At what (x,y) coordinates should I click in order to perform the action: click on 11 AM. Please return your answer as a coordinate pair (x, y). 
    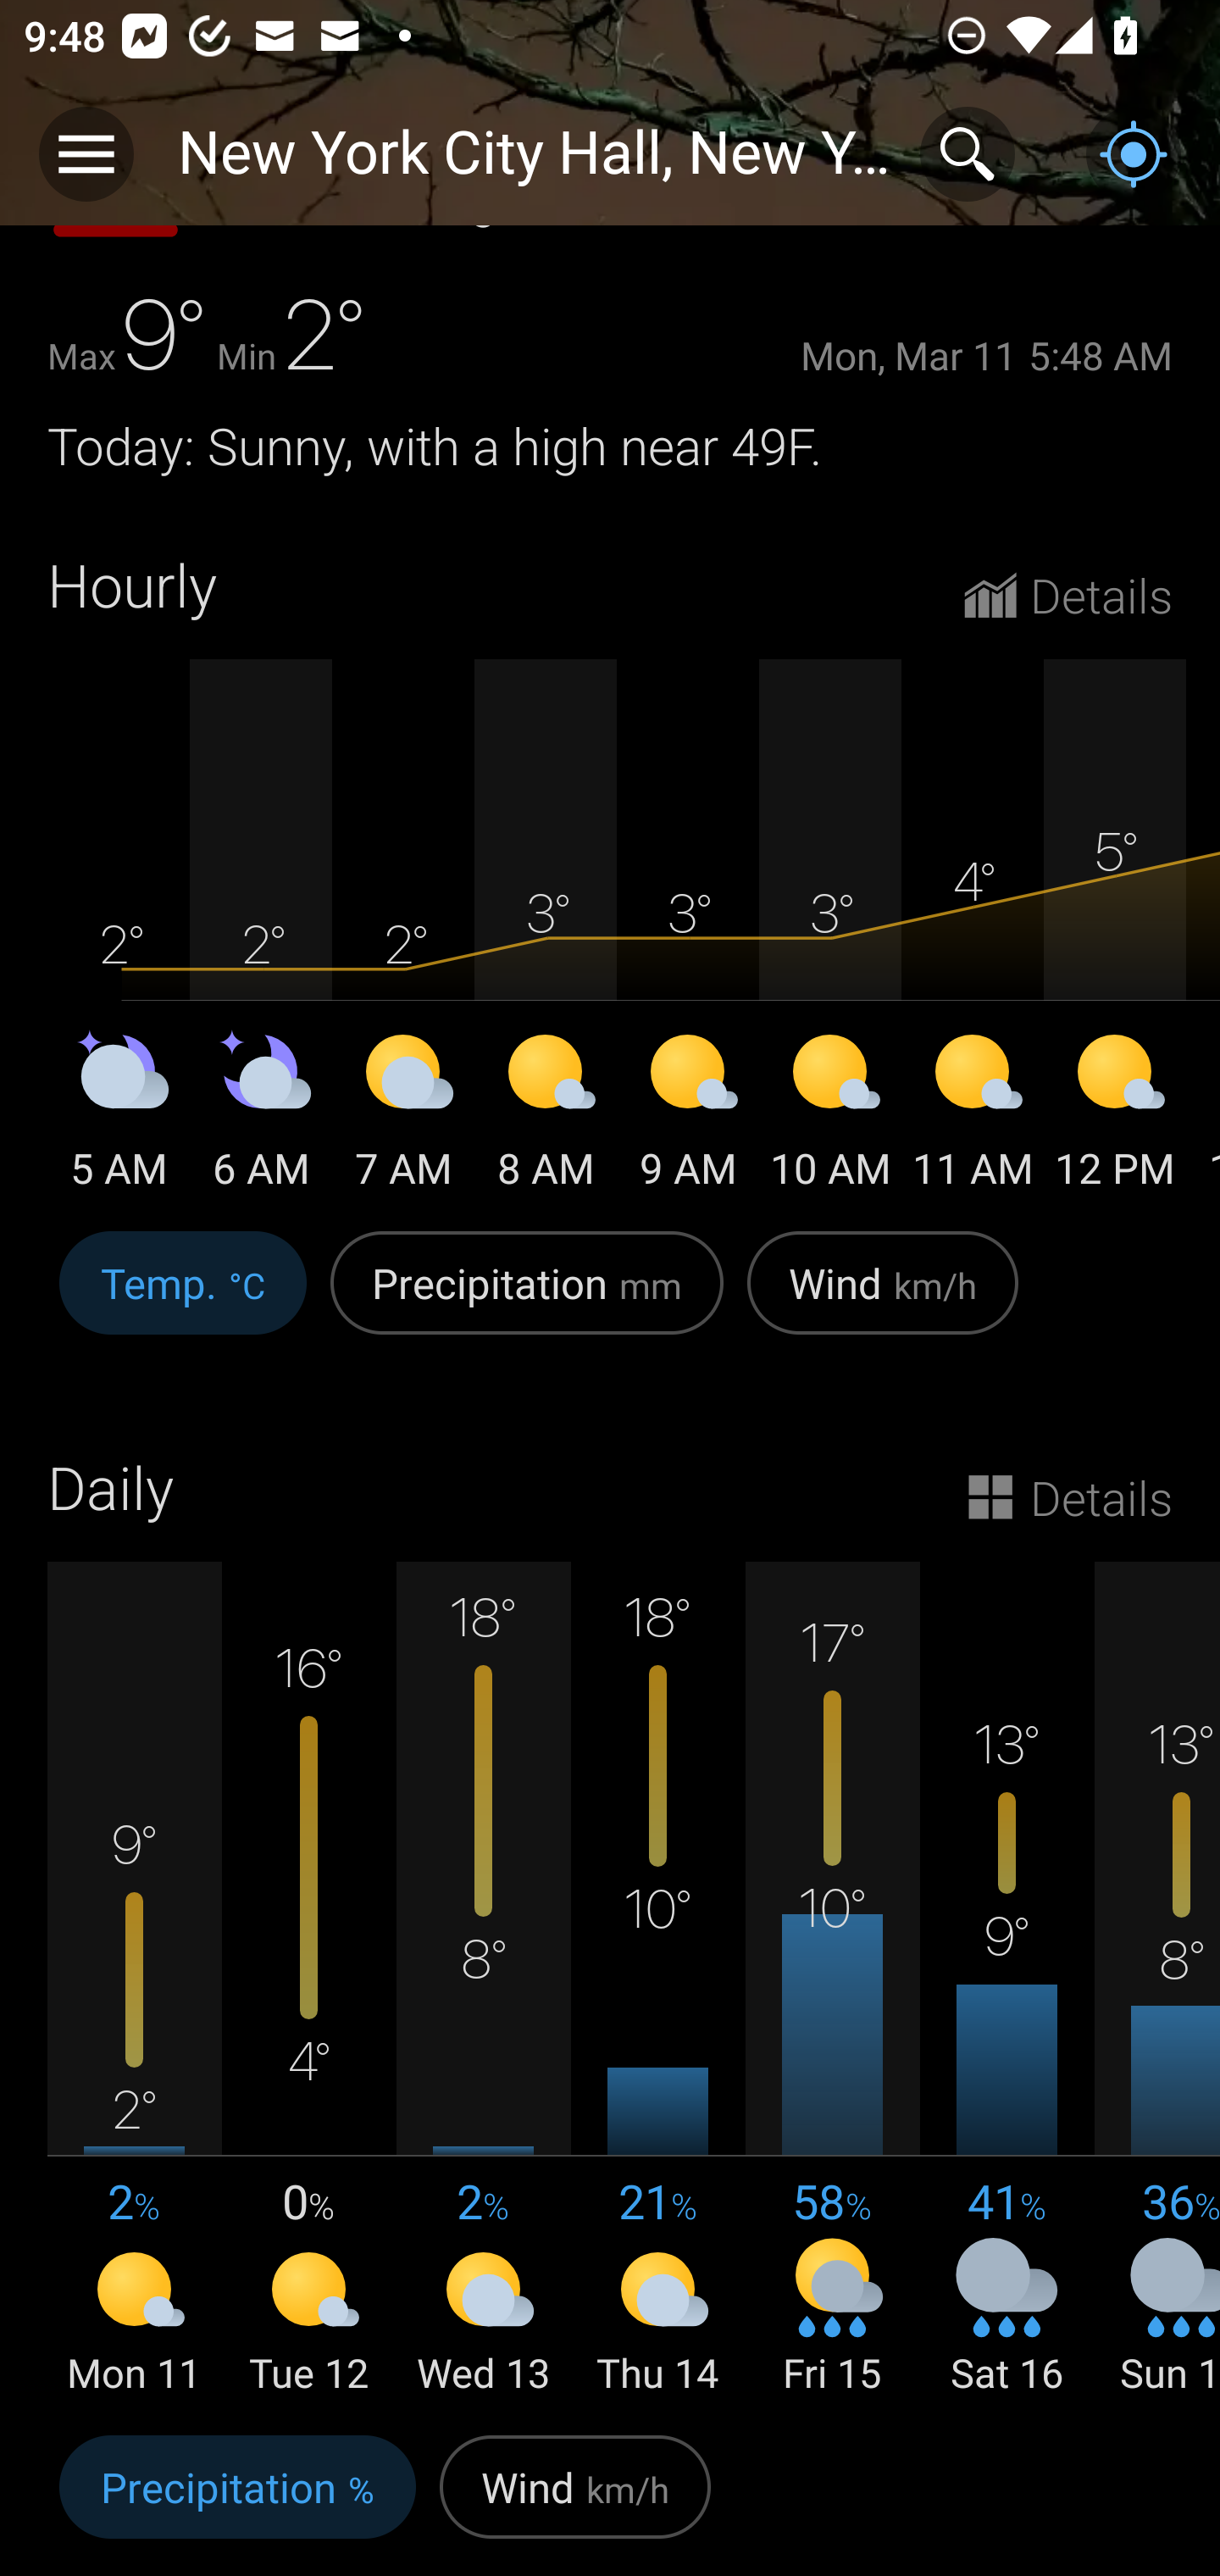
    Looking at the image, I should click on (973, 1116).